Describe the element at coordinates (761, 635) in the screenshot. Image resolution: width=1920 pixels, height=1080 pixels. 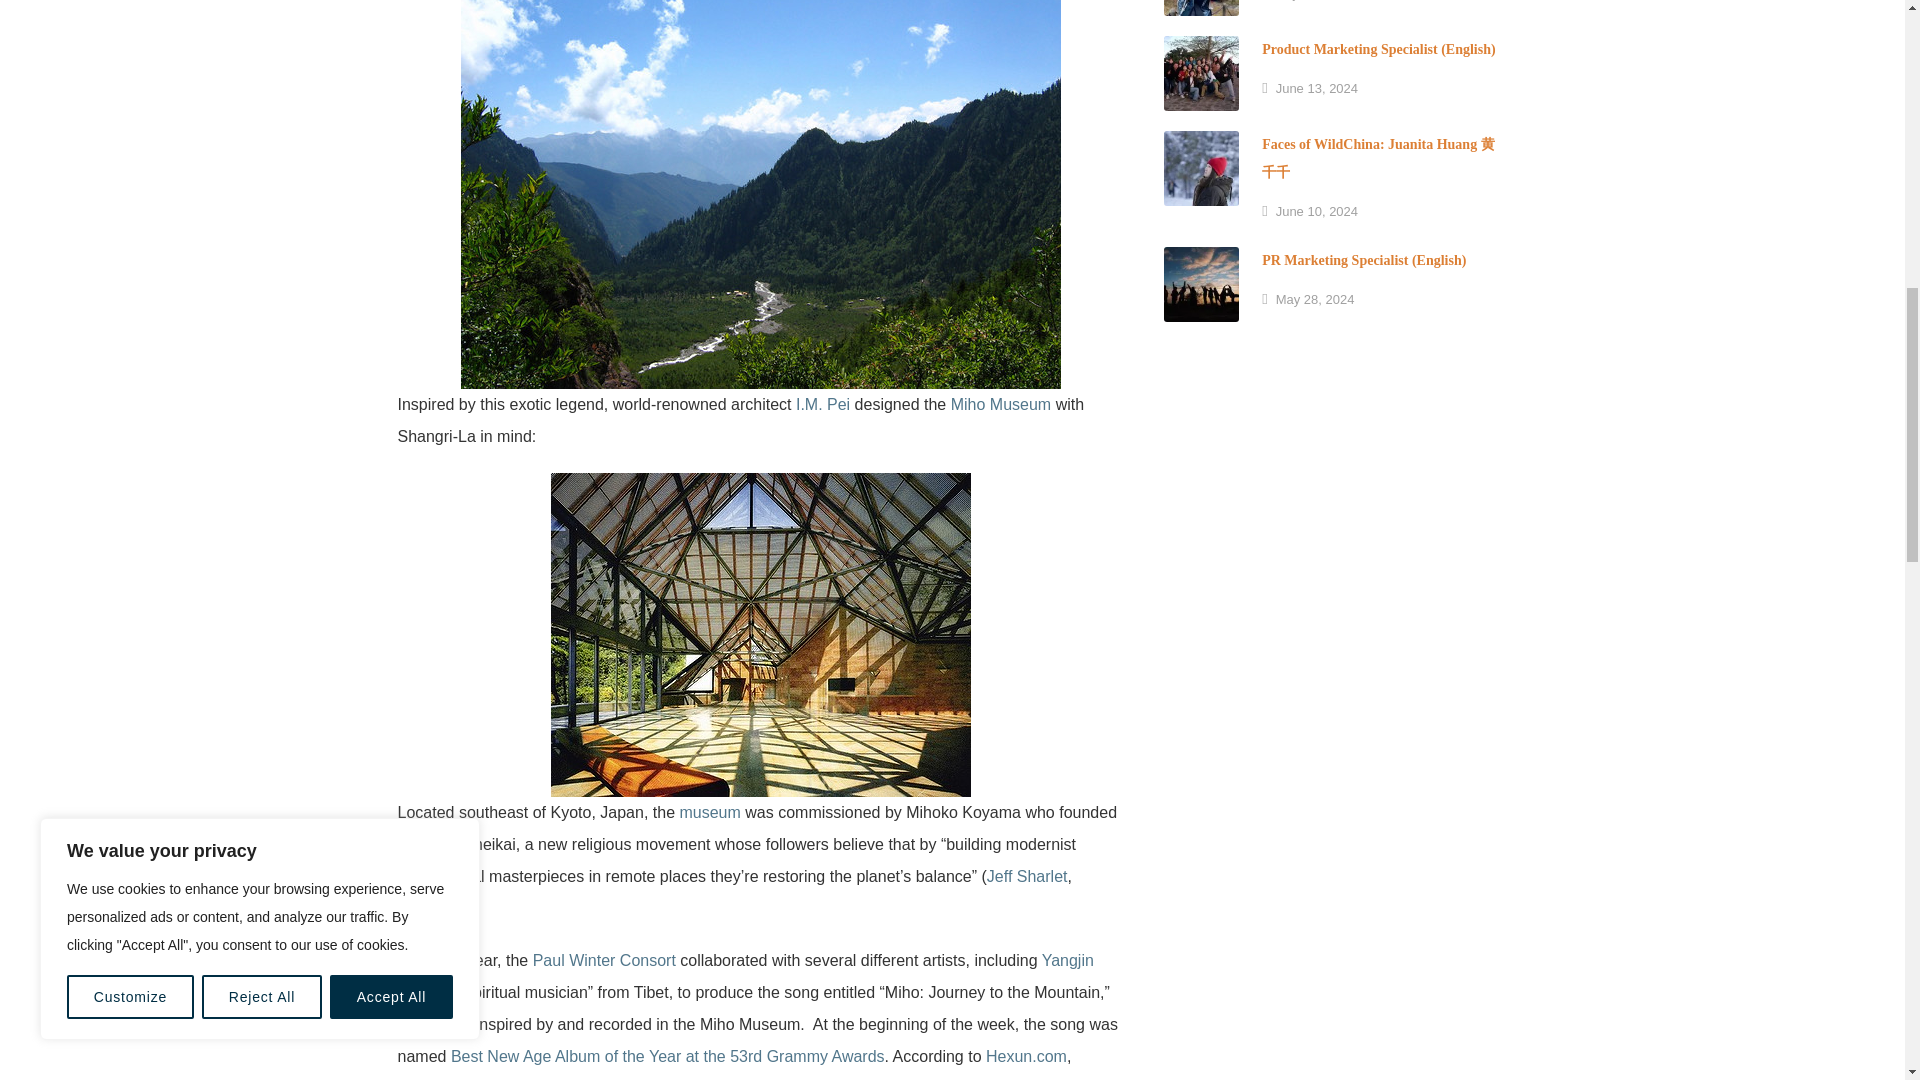
I see `Miho-Museum-420x0` at that location.